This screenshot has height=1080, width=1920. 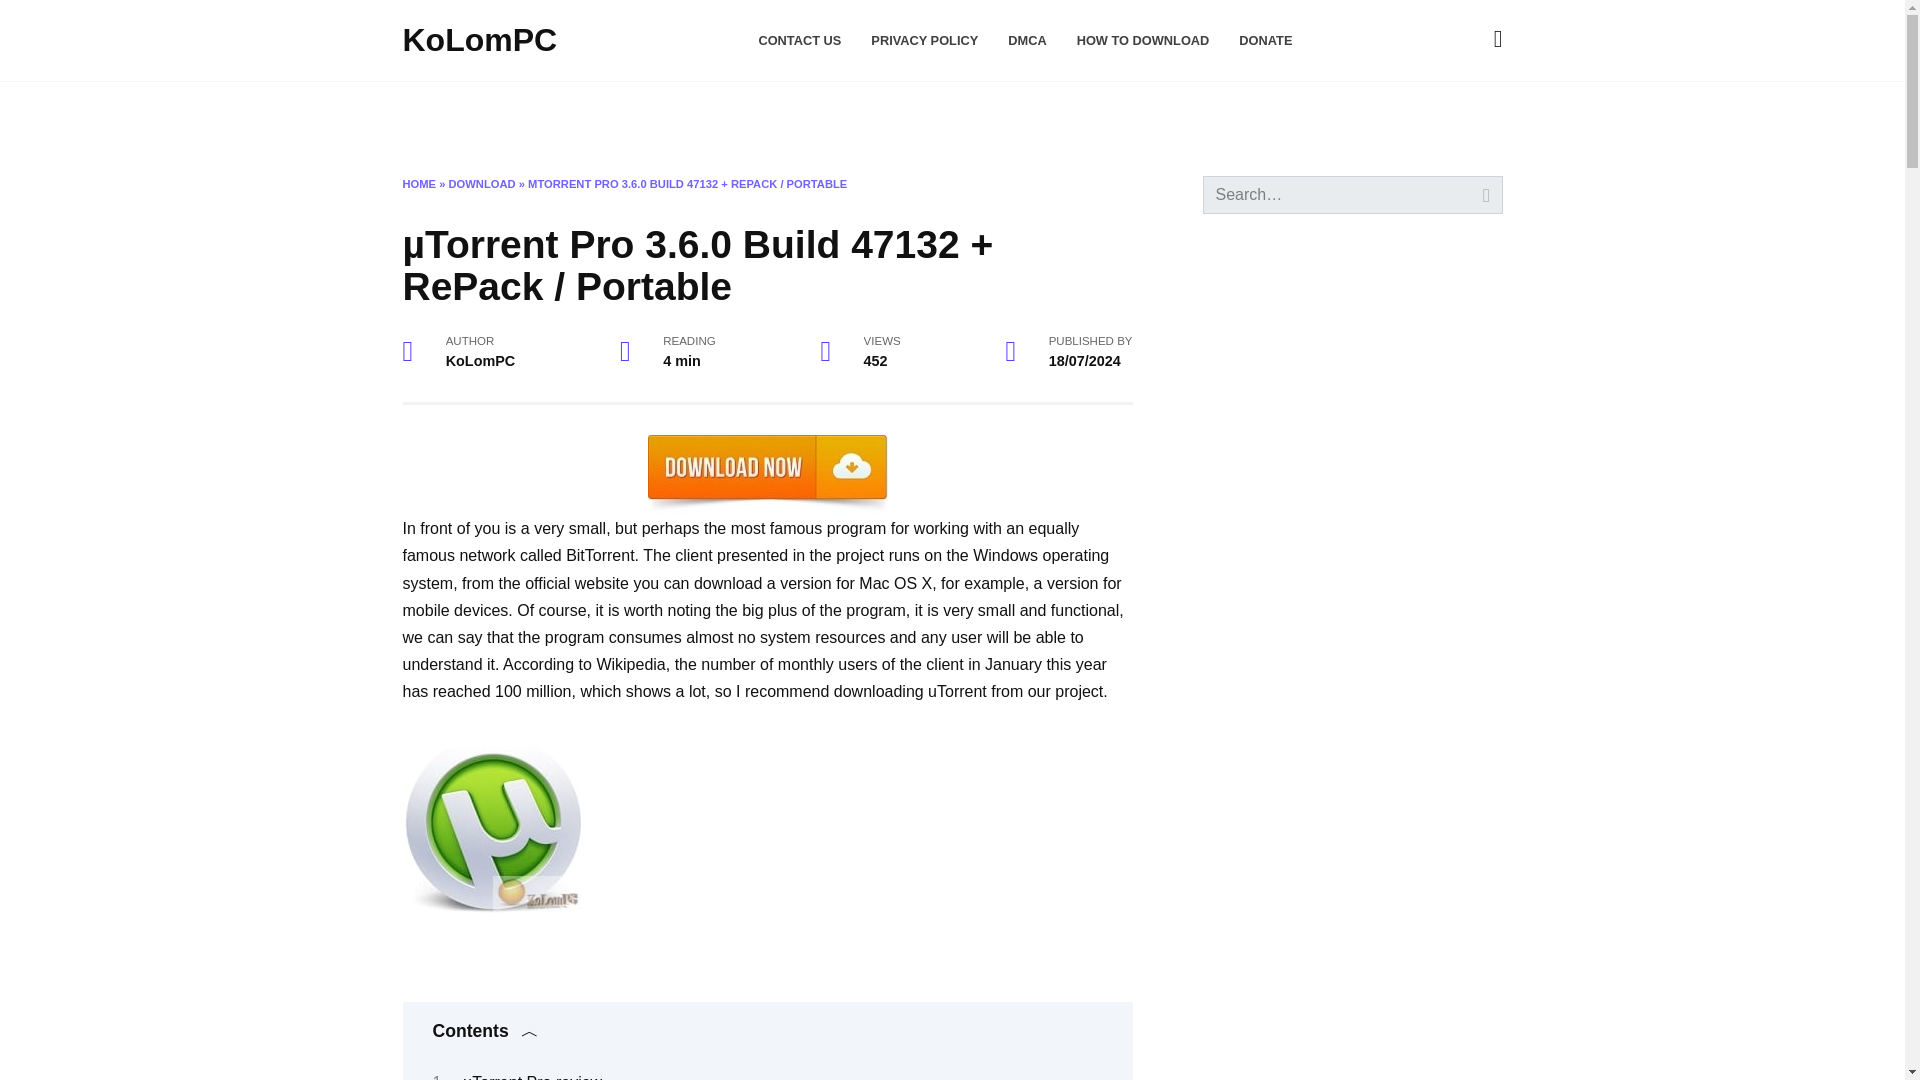 I want to click on DOWNLOAD, so click(x=482, y=184).